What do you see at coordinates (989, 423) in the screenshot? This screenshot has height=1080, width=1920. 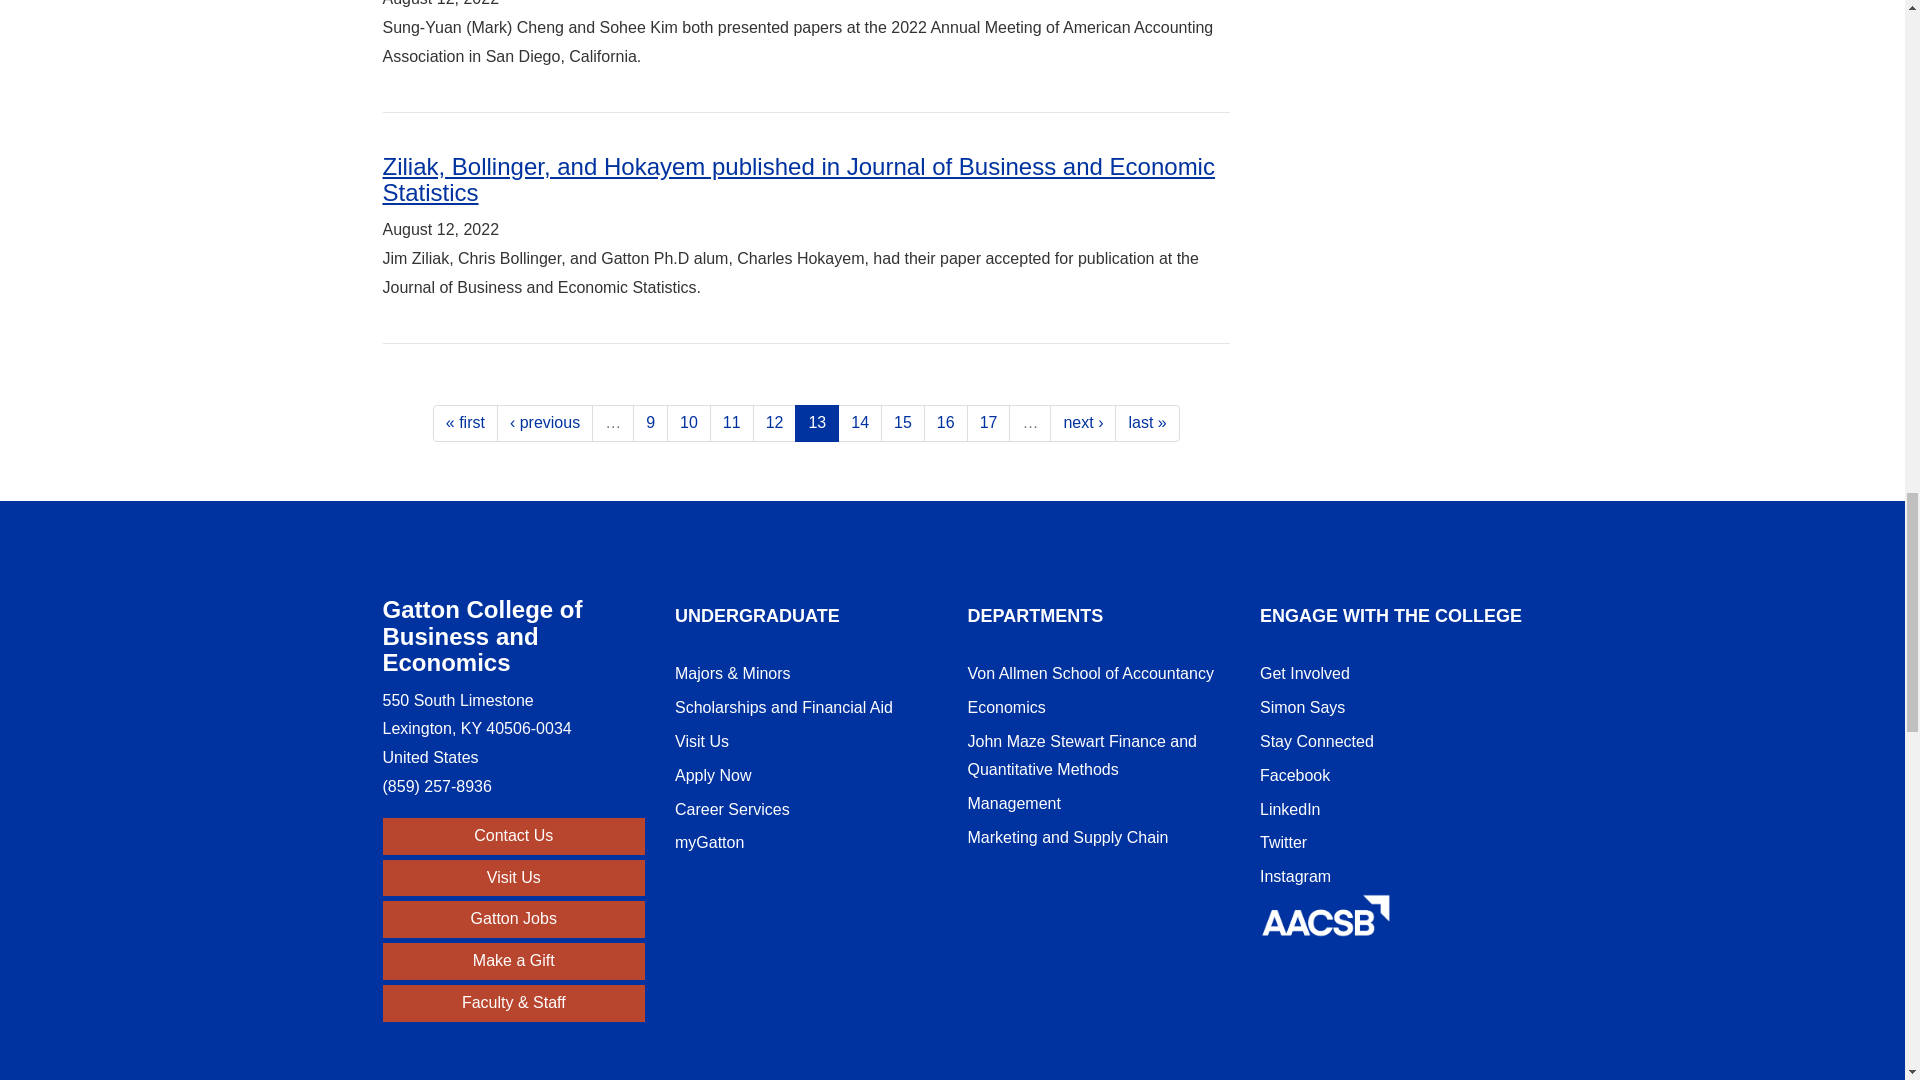 I see `Go to page 17` at bounding box center [989, 423].